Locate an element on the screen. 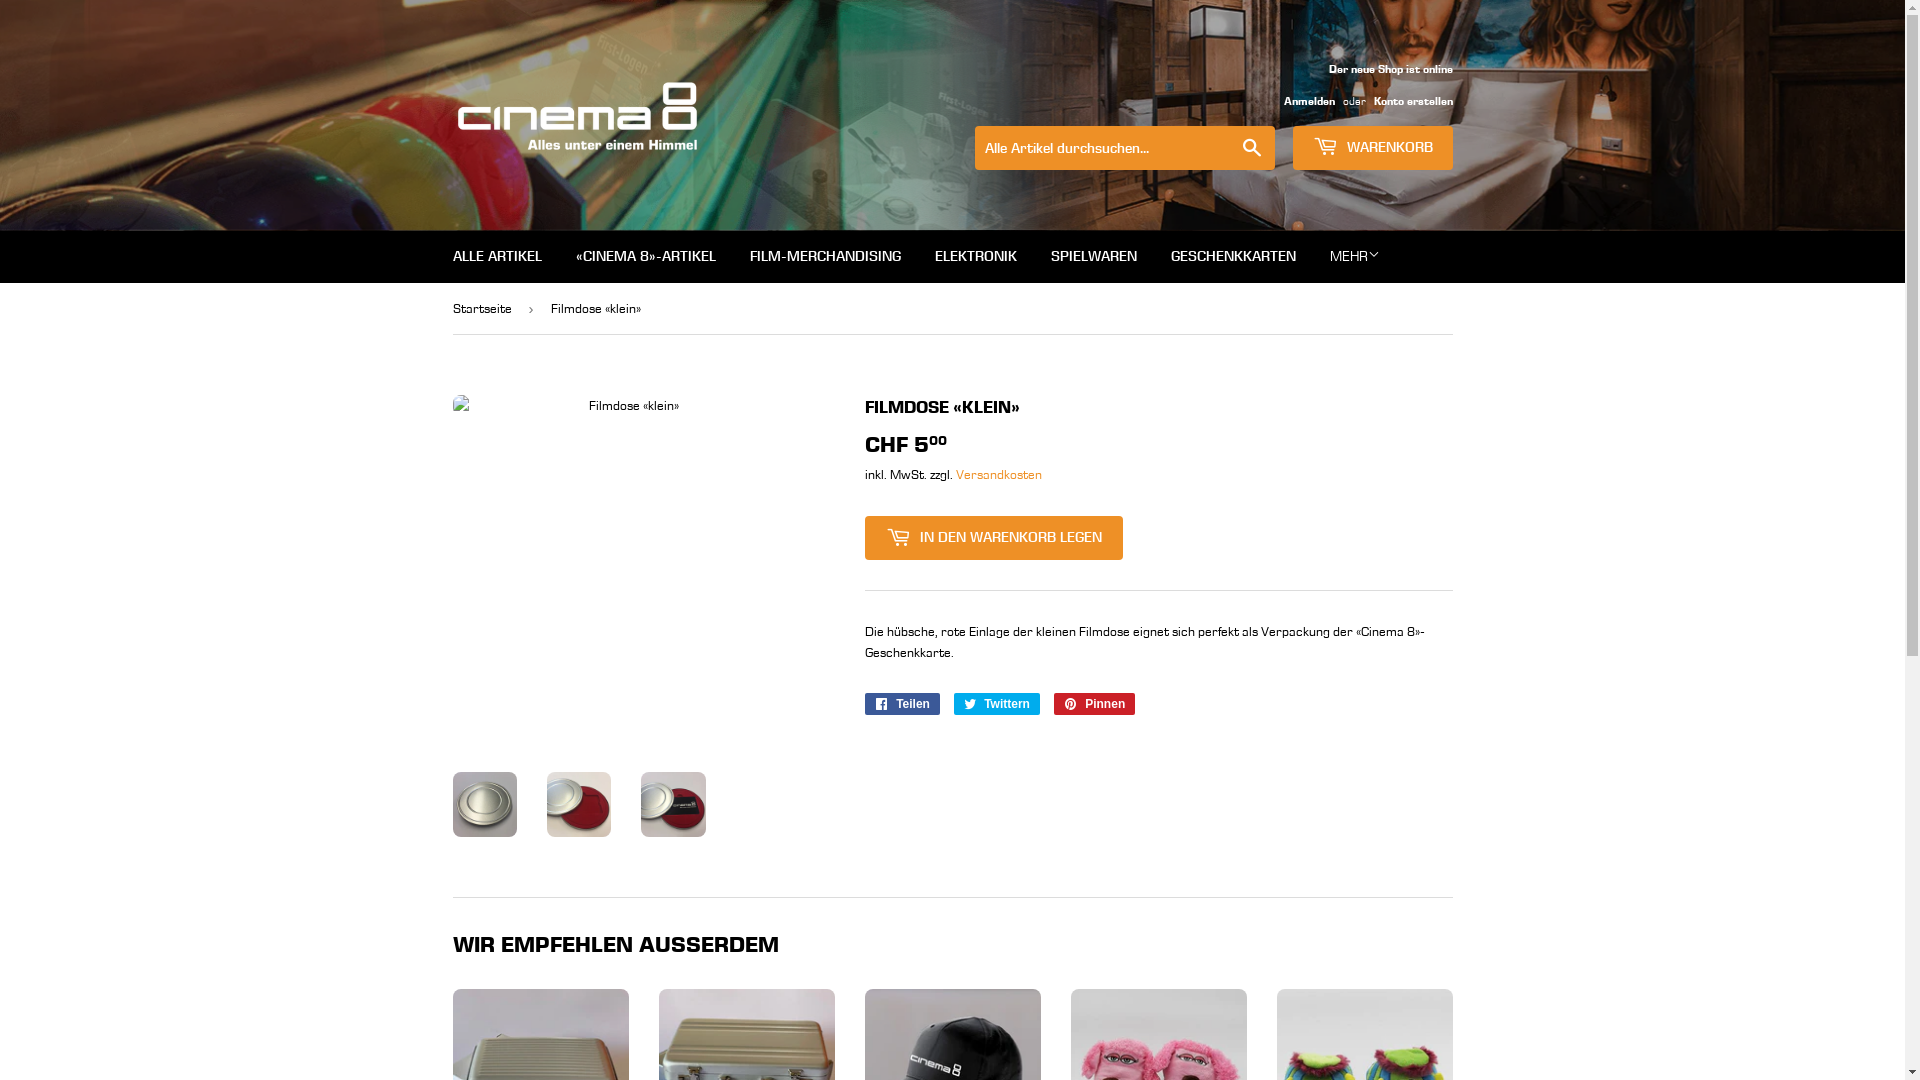 This screenshot has width=1920, height=1080. Pinnen
Auf Pinterest pinnen is located at coordinates (1095, 704).